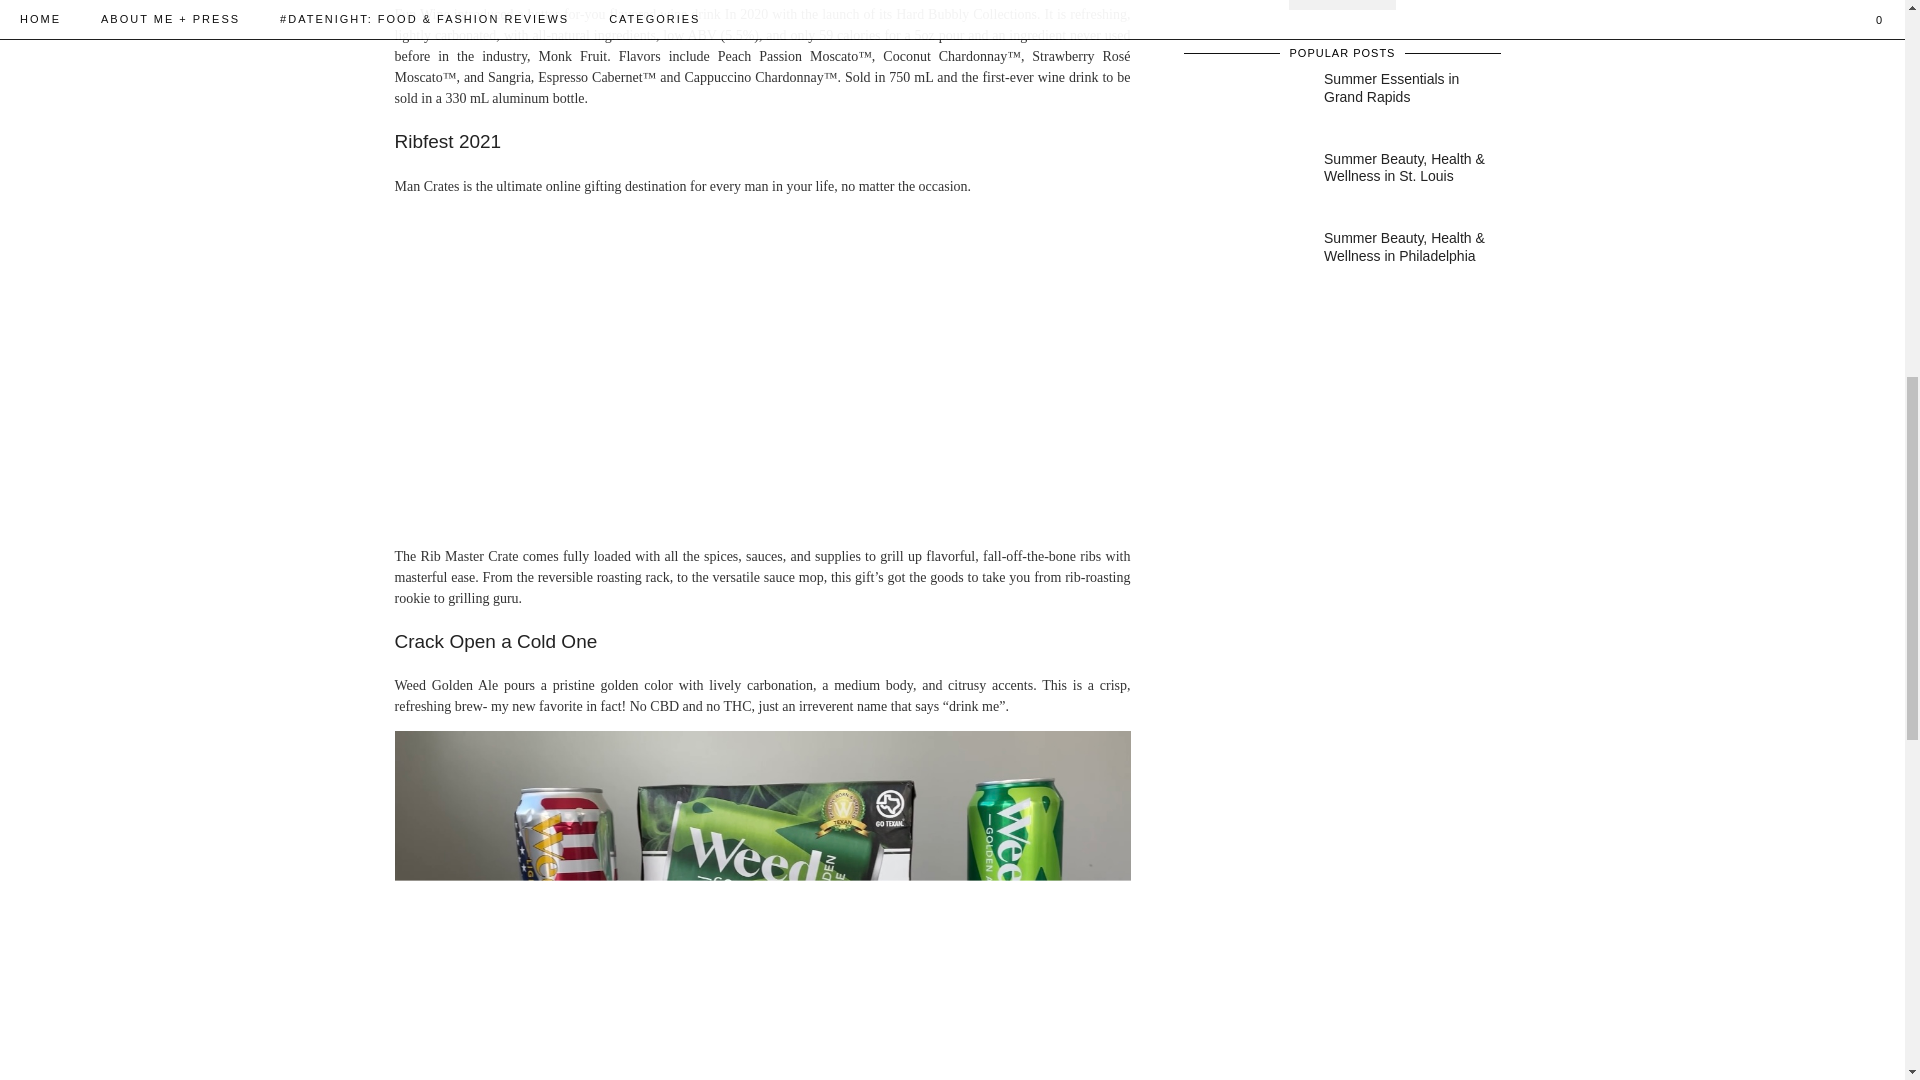 This screenshot has width=1920, height=1080. What do you see at coordinates (1406, 88) in the screenshot?
I see `Summer Essentials in Grand Rapids` at bounding box center [1406, 88].